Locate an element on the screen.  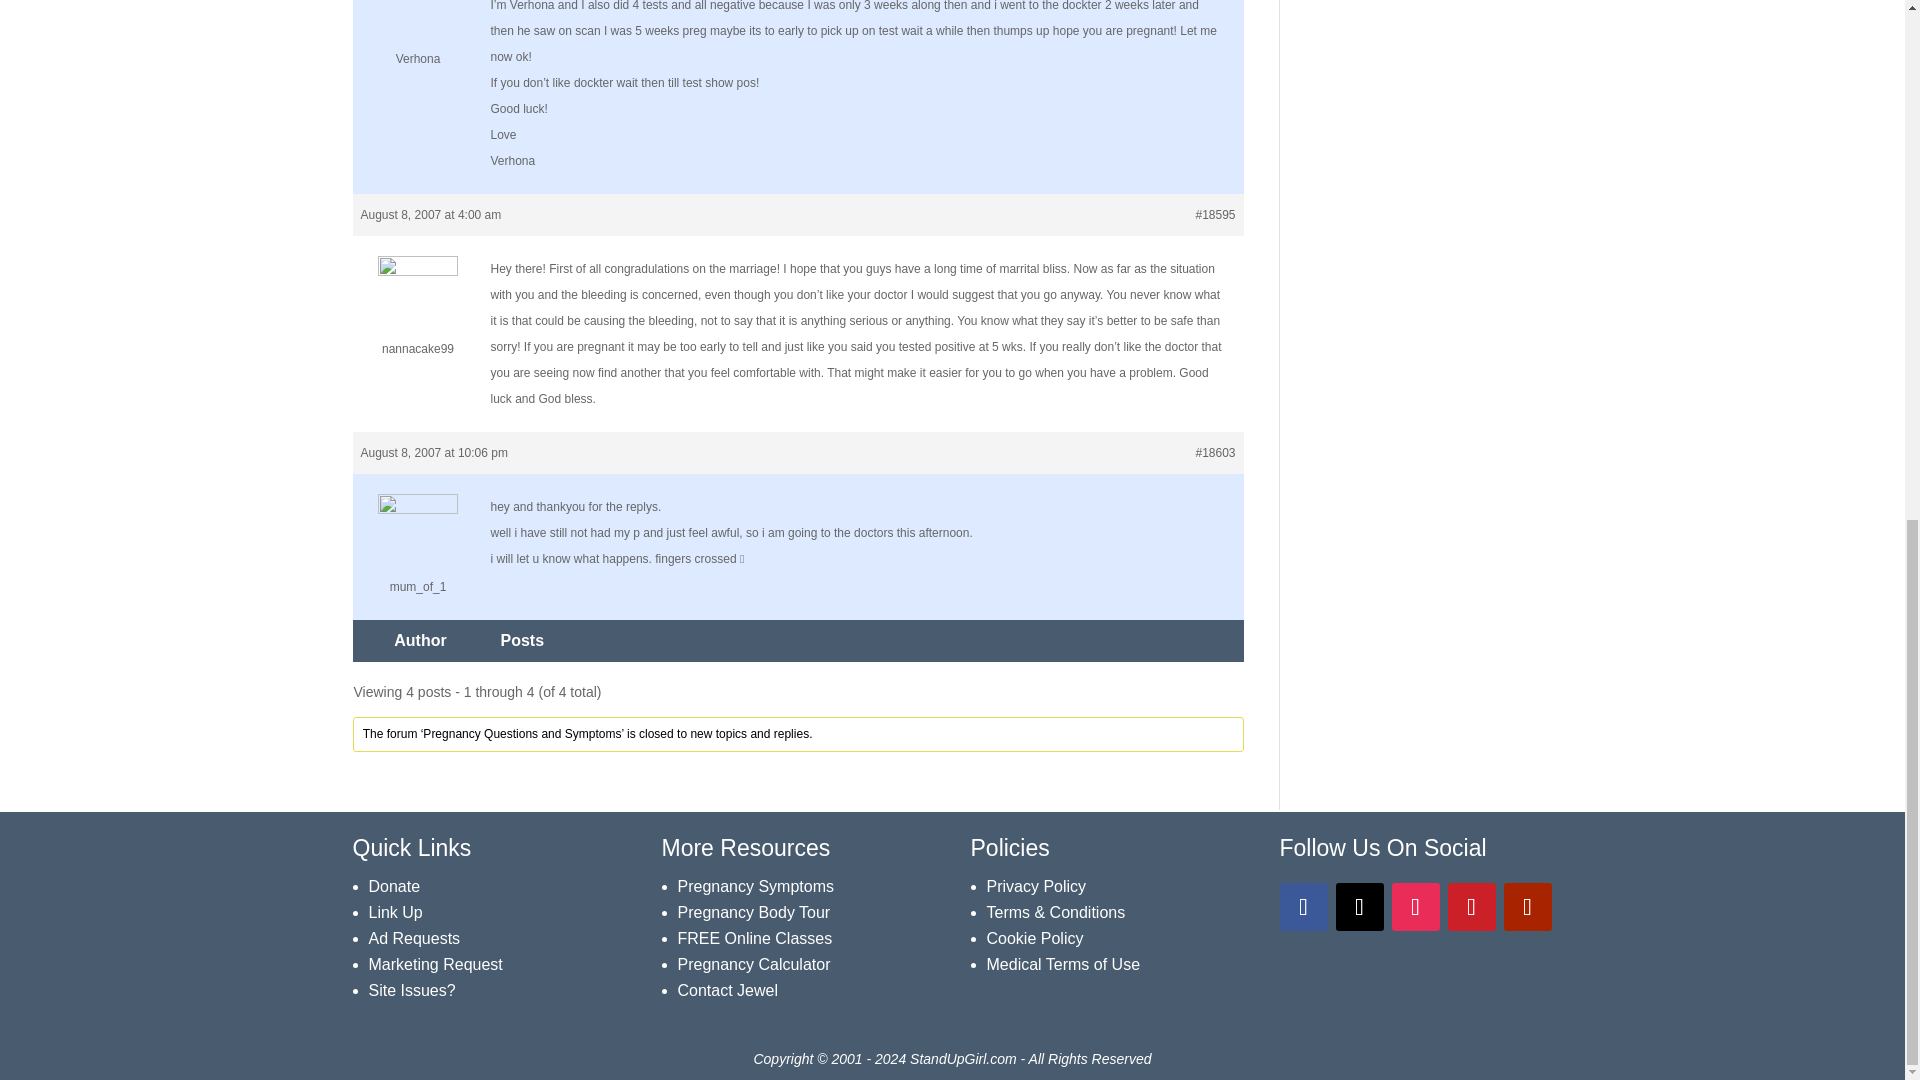
Follow on Twitter is located at coordinates (1360, 906).